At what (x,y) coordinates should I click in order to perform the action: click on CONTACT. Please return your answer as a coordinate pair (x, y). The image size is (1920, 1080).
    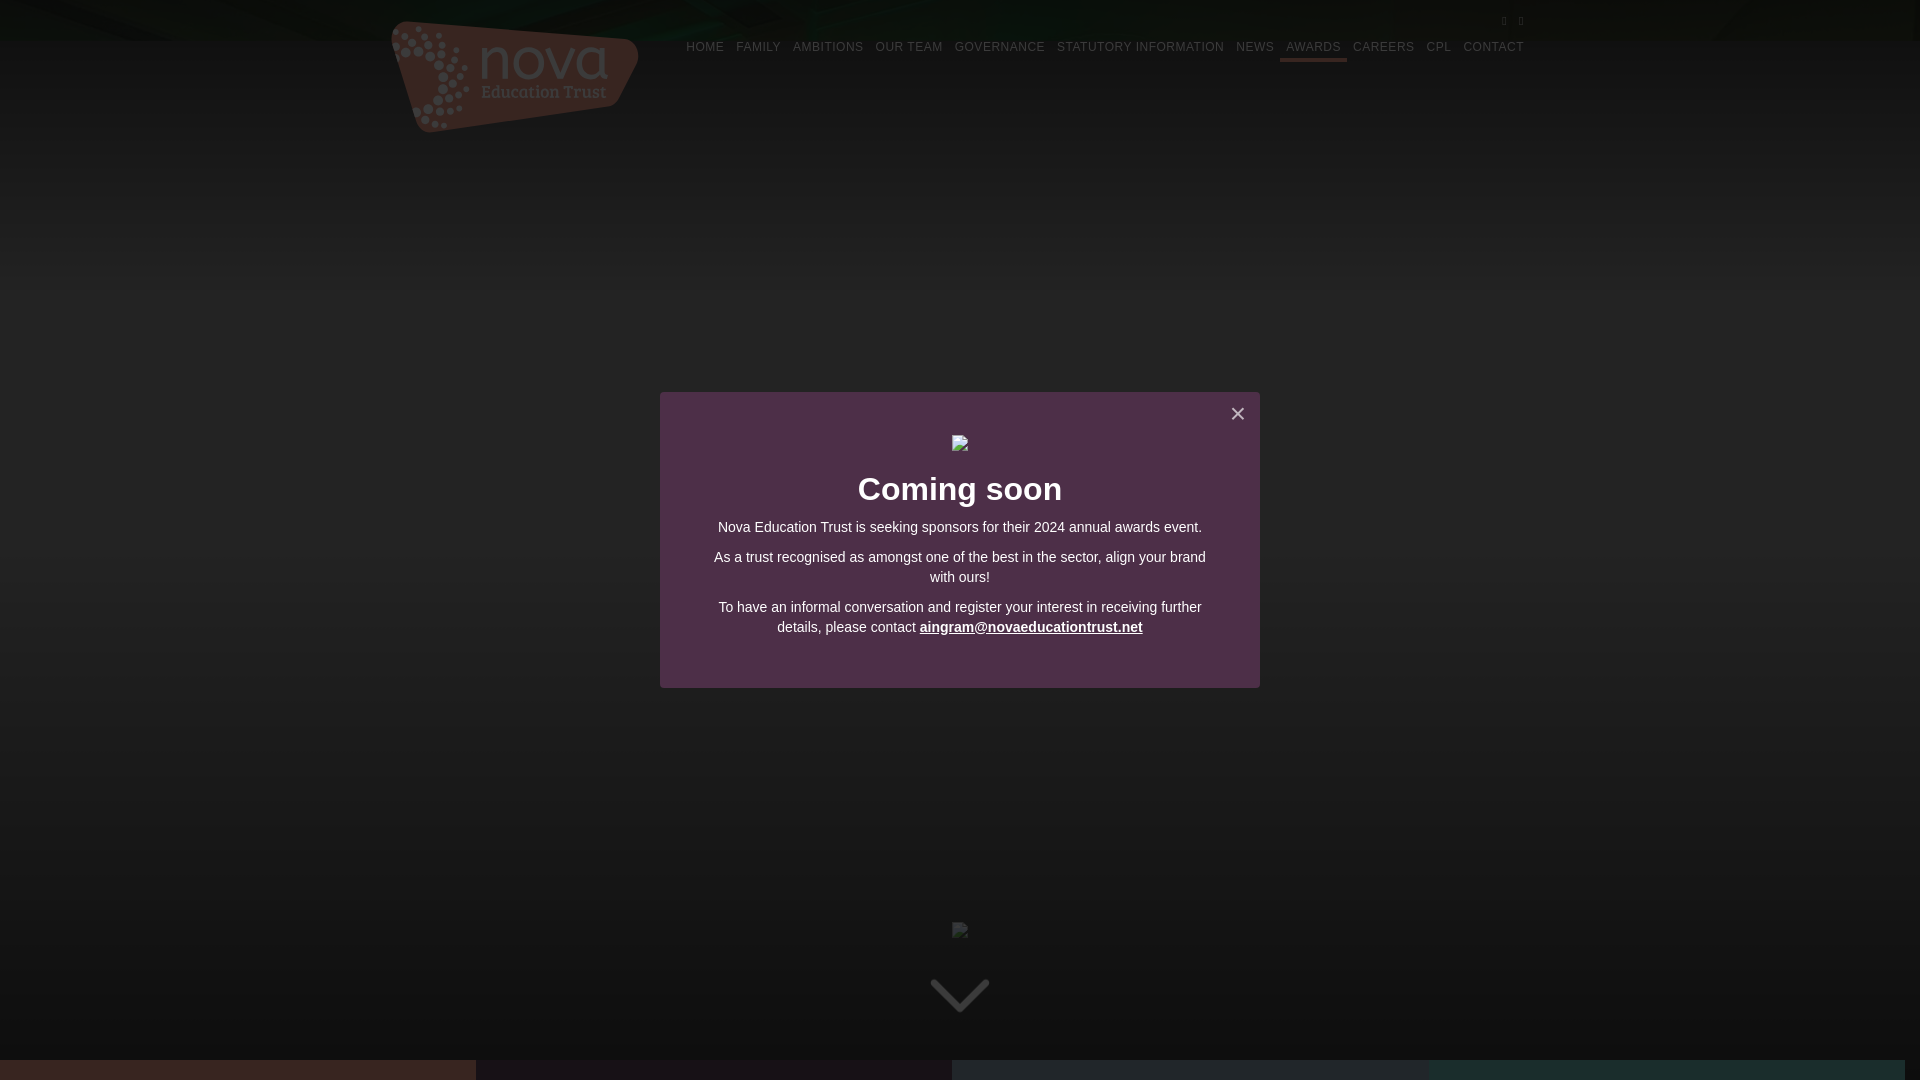
    Looking at the image, I should click on (1494, 48).